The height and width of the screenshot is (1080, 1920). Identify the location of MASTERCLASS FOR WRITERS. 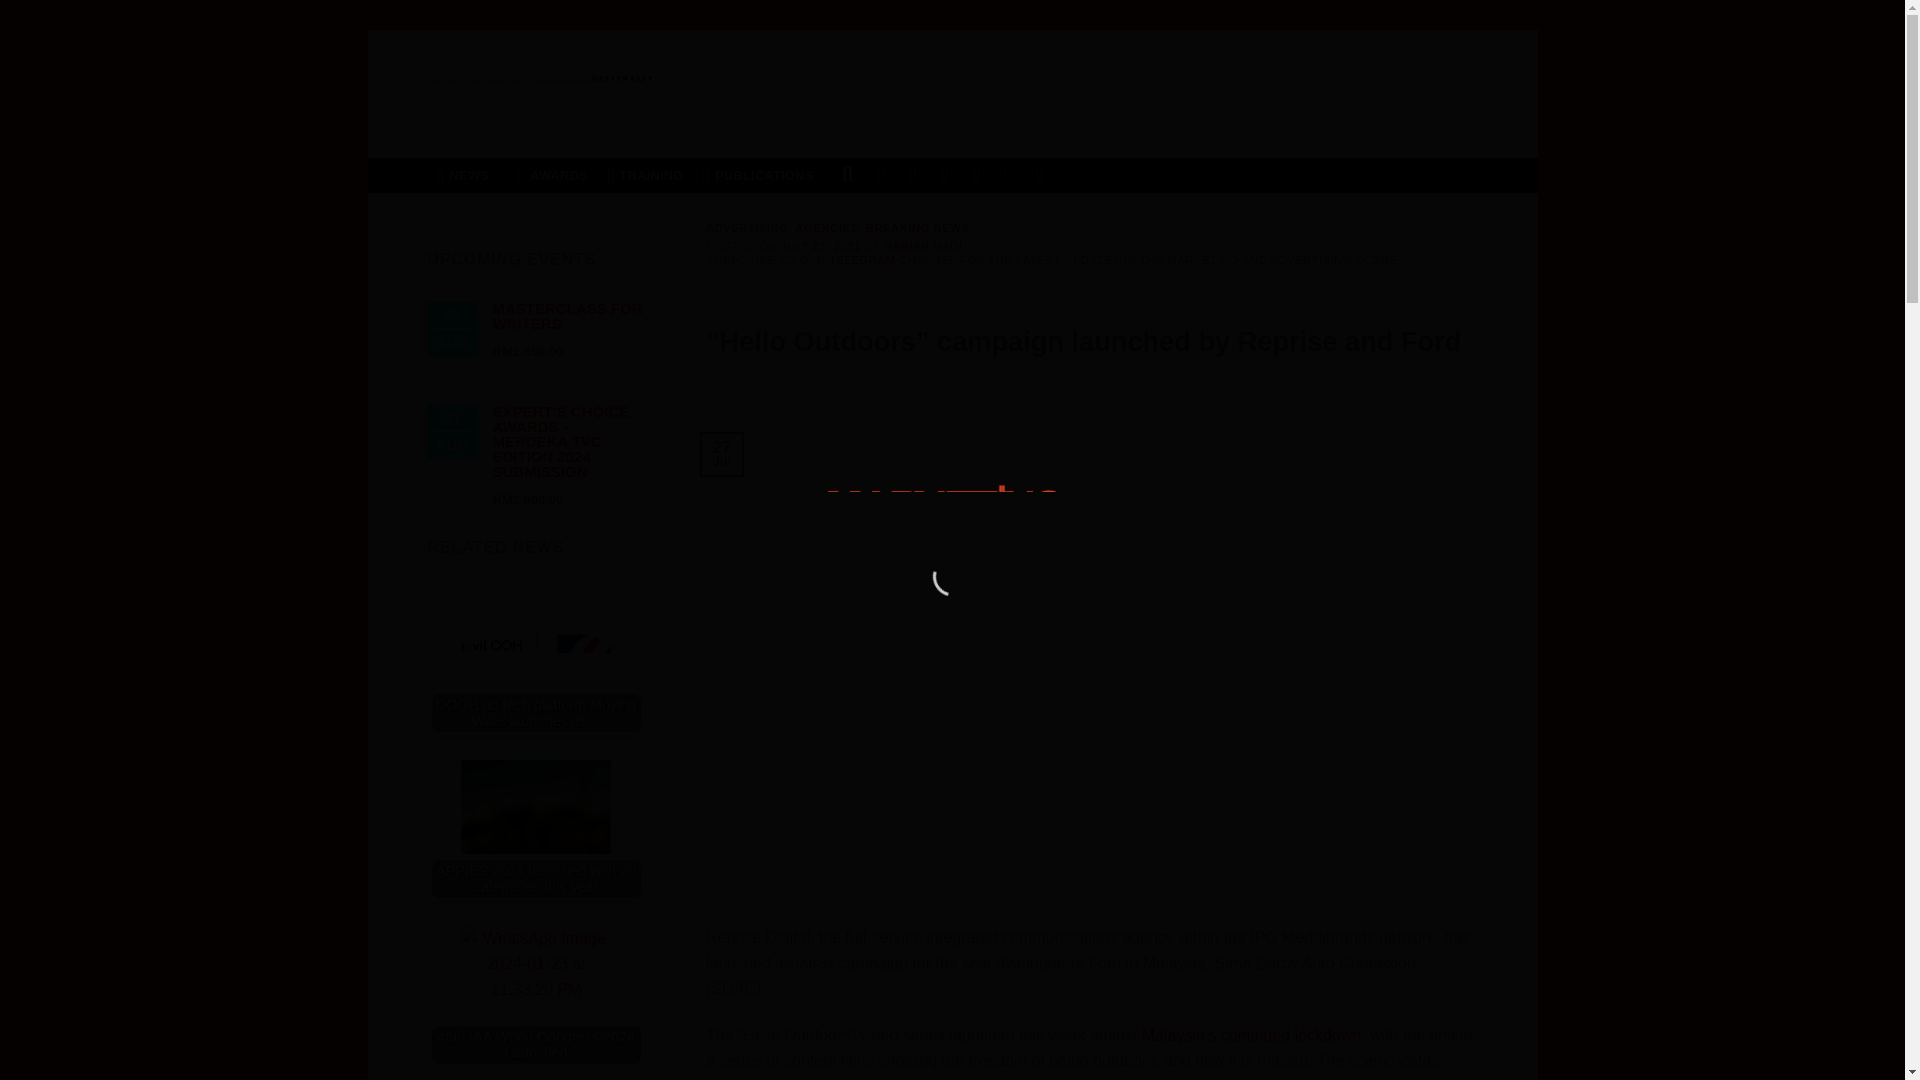
(566, 316).